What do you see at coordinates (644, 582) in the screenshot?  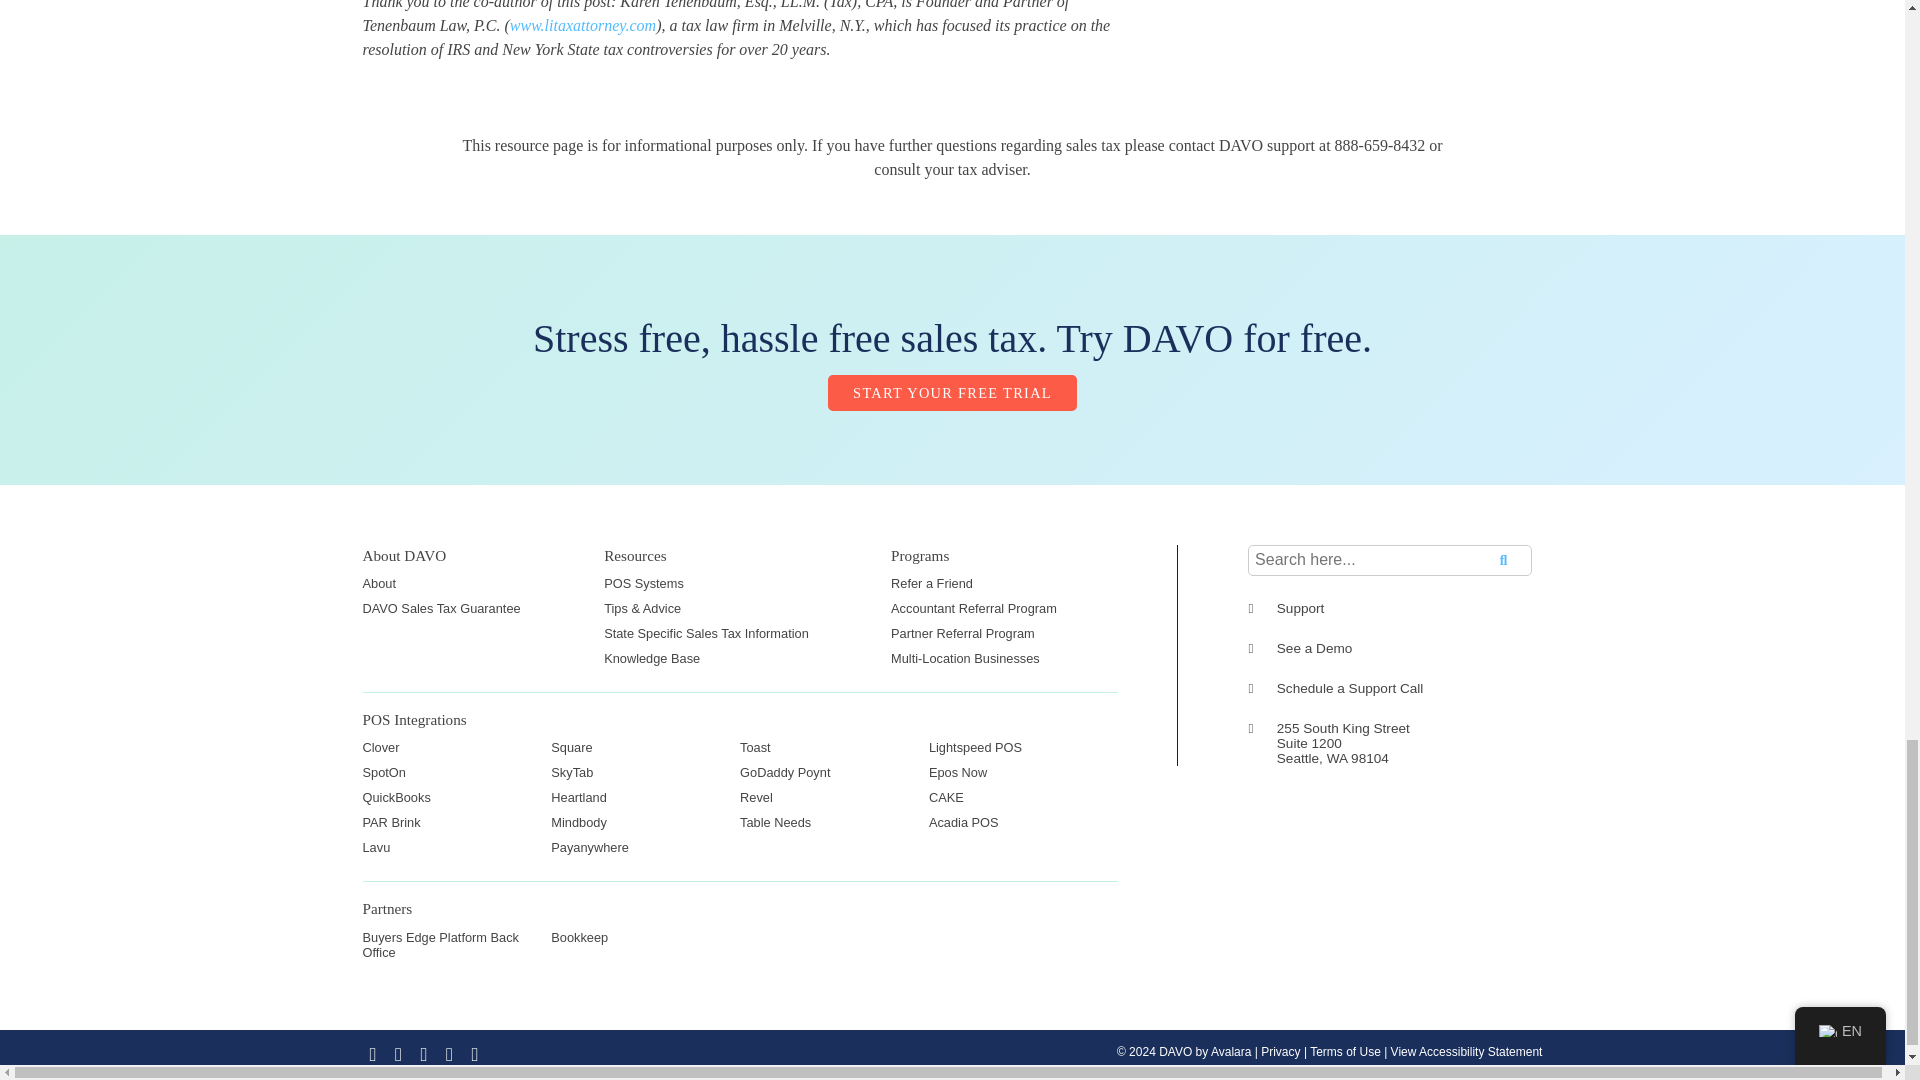 I see `POS Systems` at bounding box center [644, 582].